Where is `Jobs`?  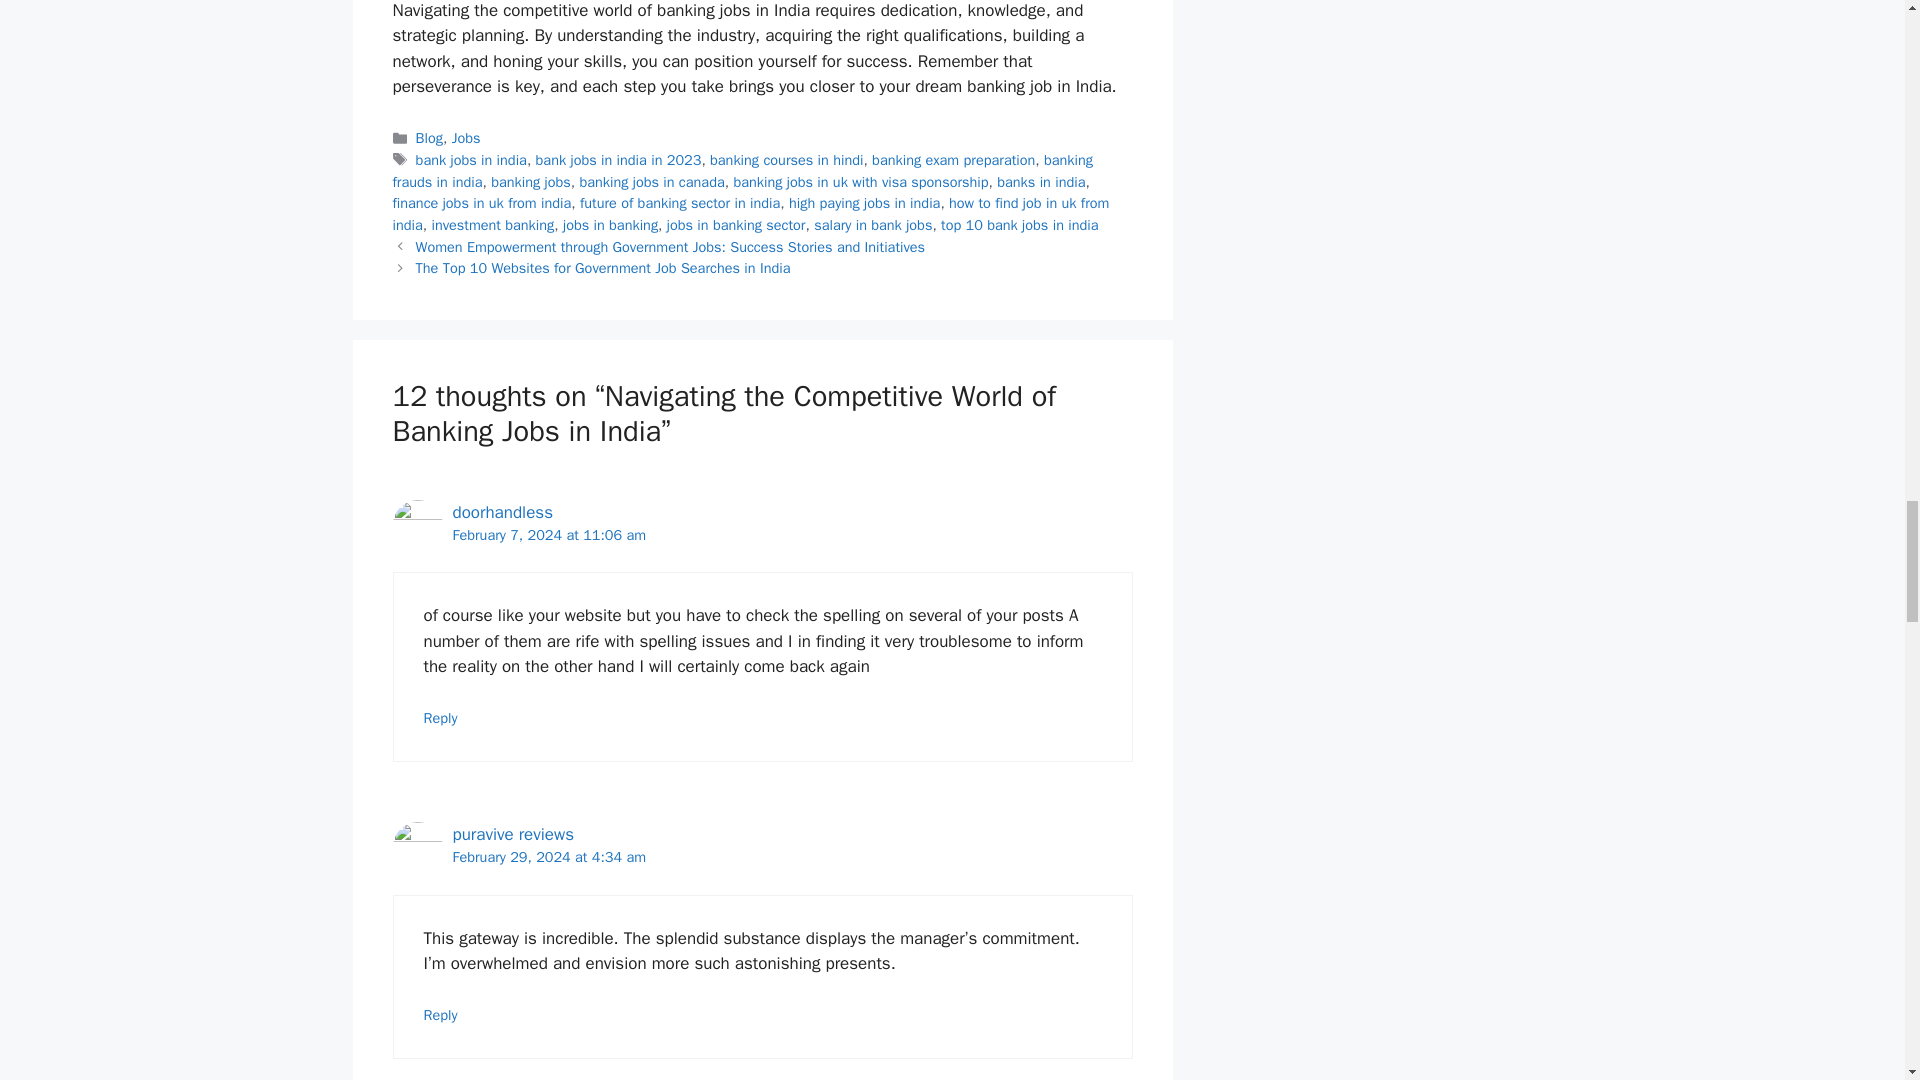
Jobs is located at coordinates (466, 137).